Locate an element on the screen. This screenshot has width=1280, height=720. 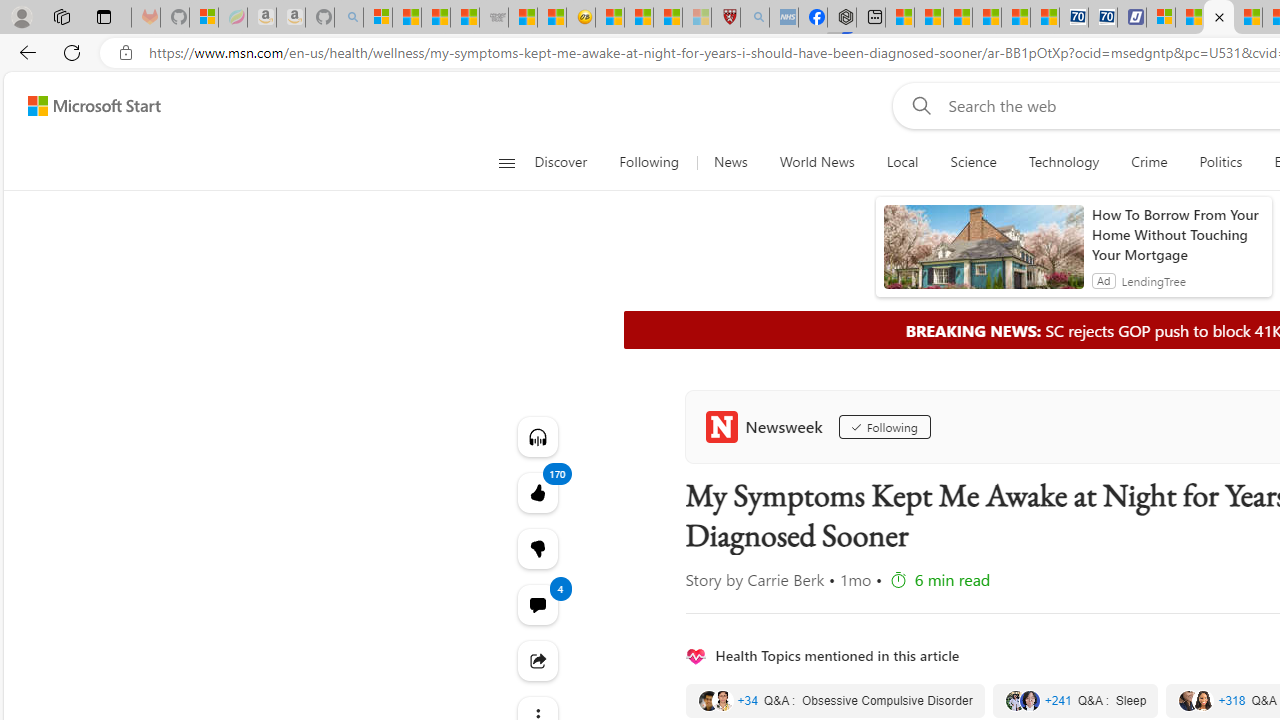
Share this story is located at coordinates (538, 660).